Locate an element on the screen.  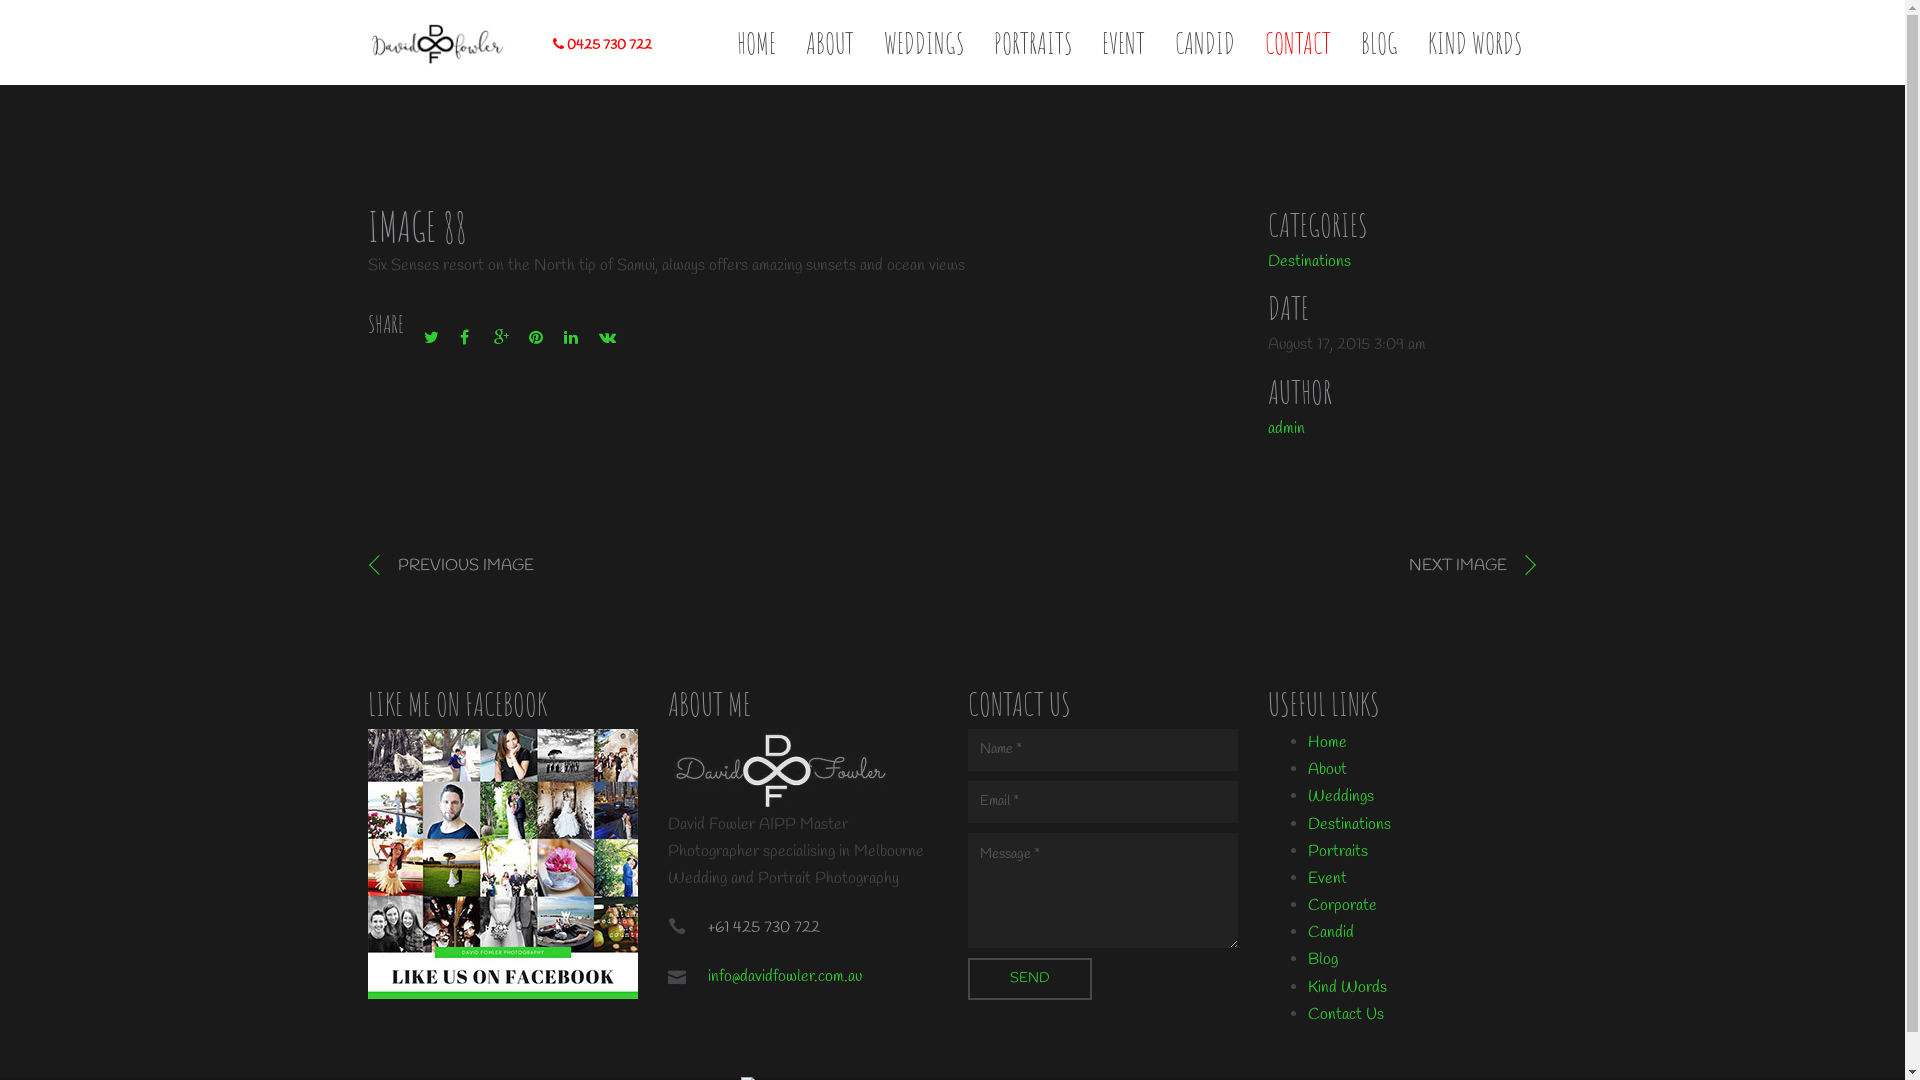
WEDDINGS is located at coordinates (924, 44).